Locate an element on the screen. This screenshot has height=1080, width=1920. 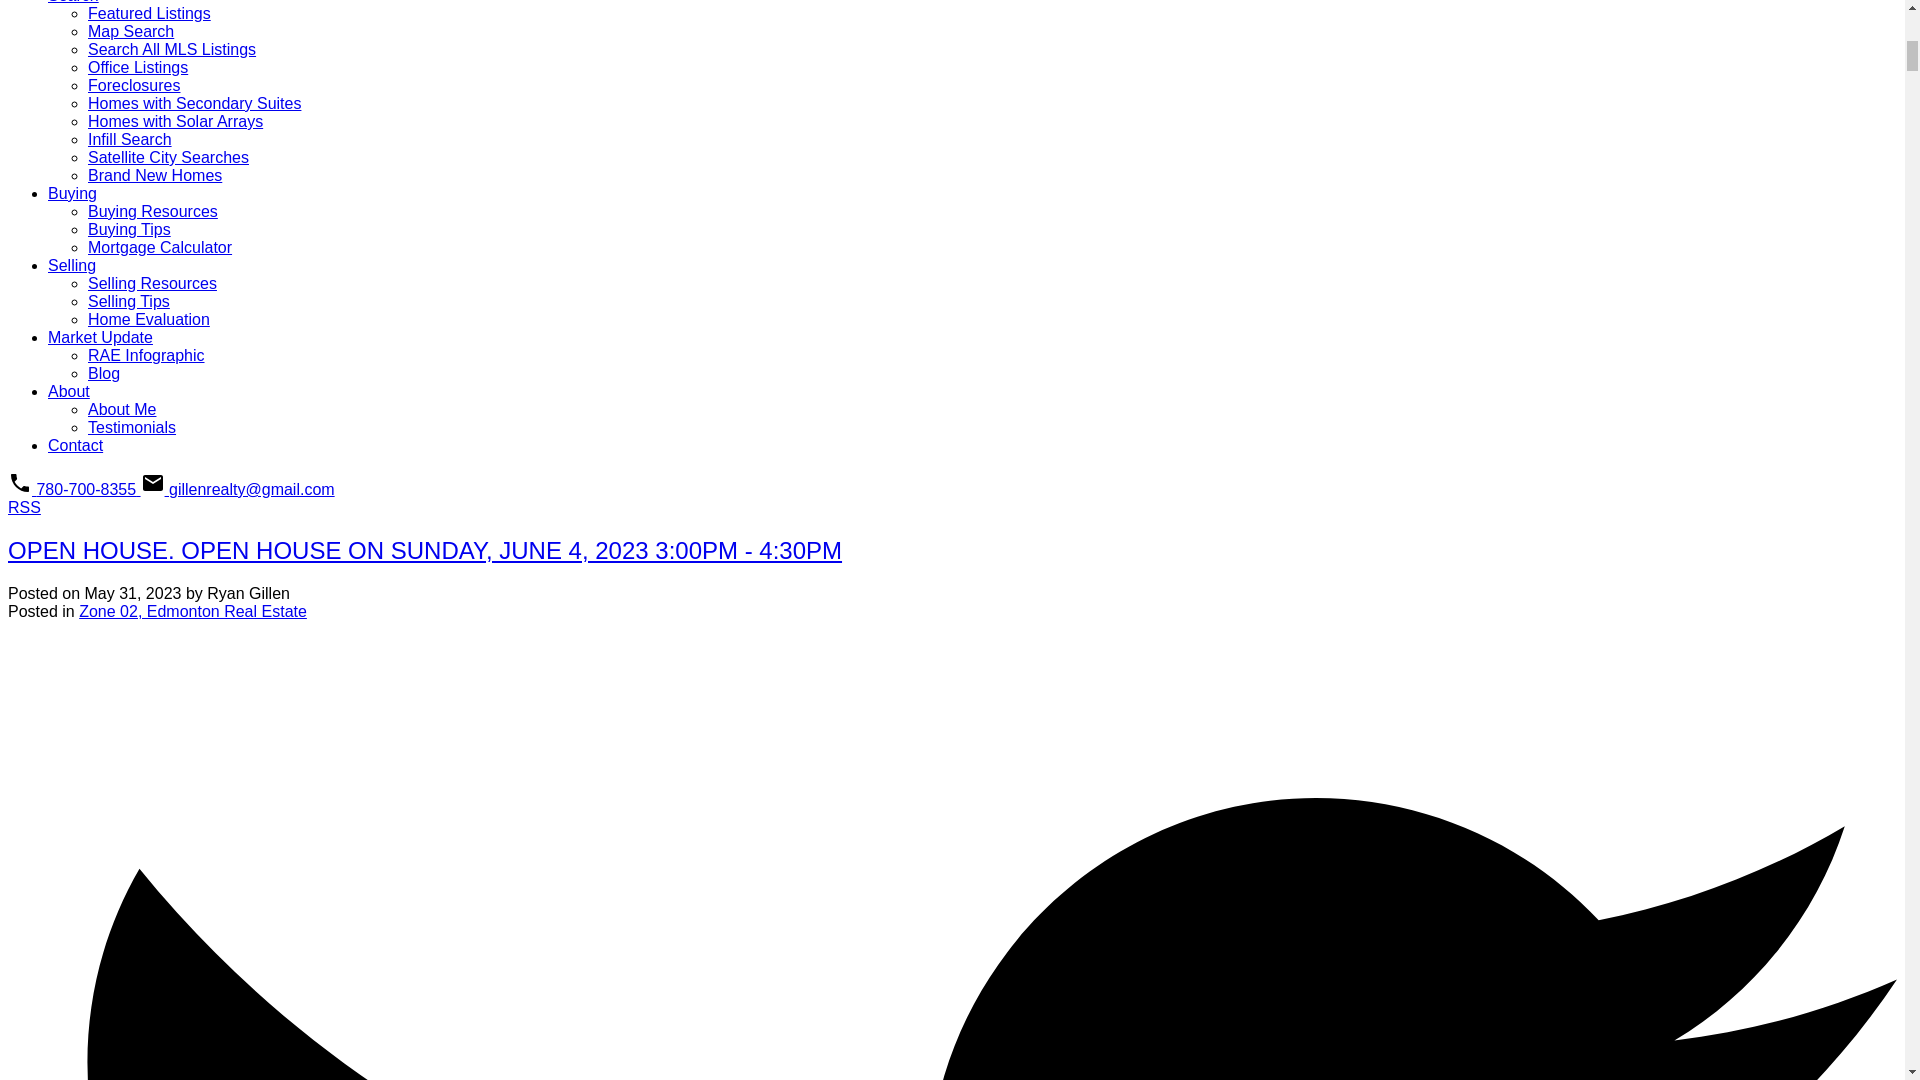
Search All MLS Listings is located at coordinates (172, 50).